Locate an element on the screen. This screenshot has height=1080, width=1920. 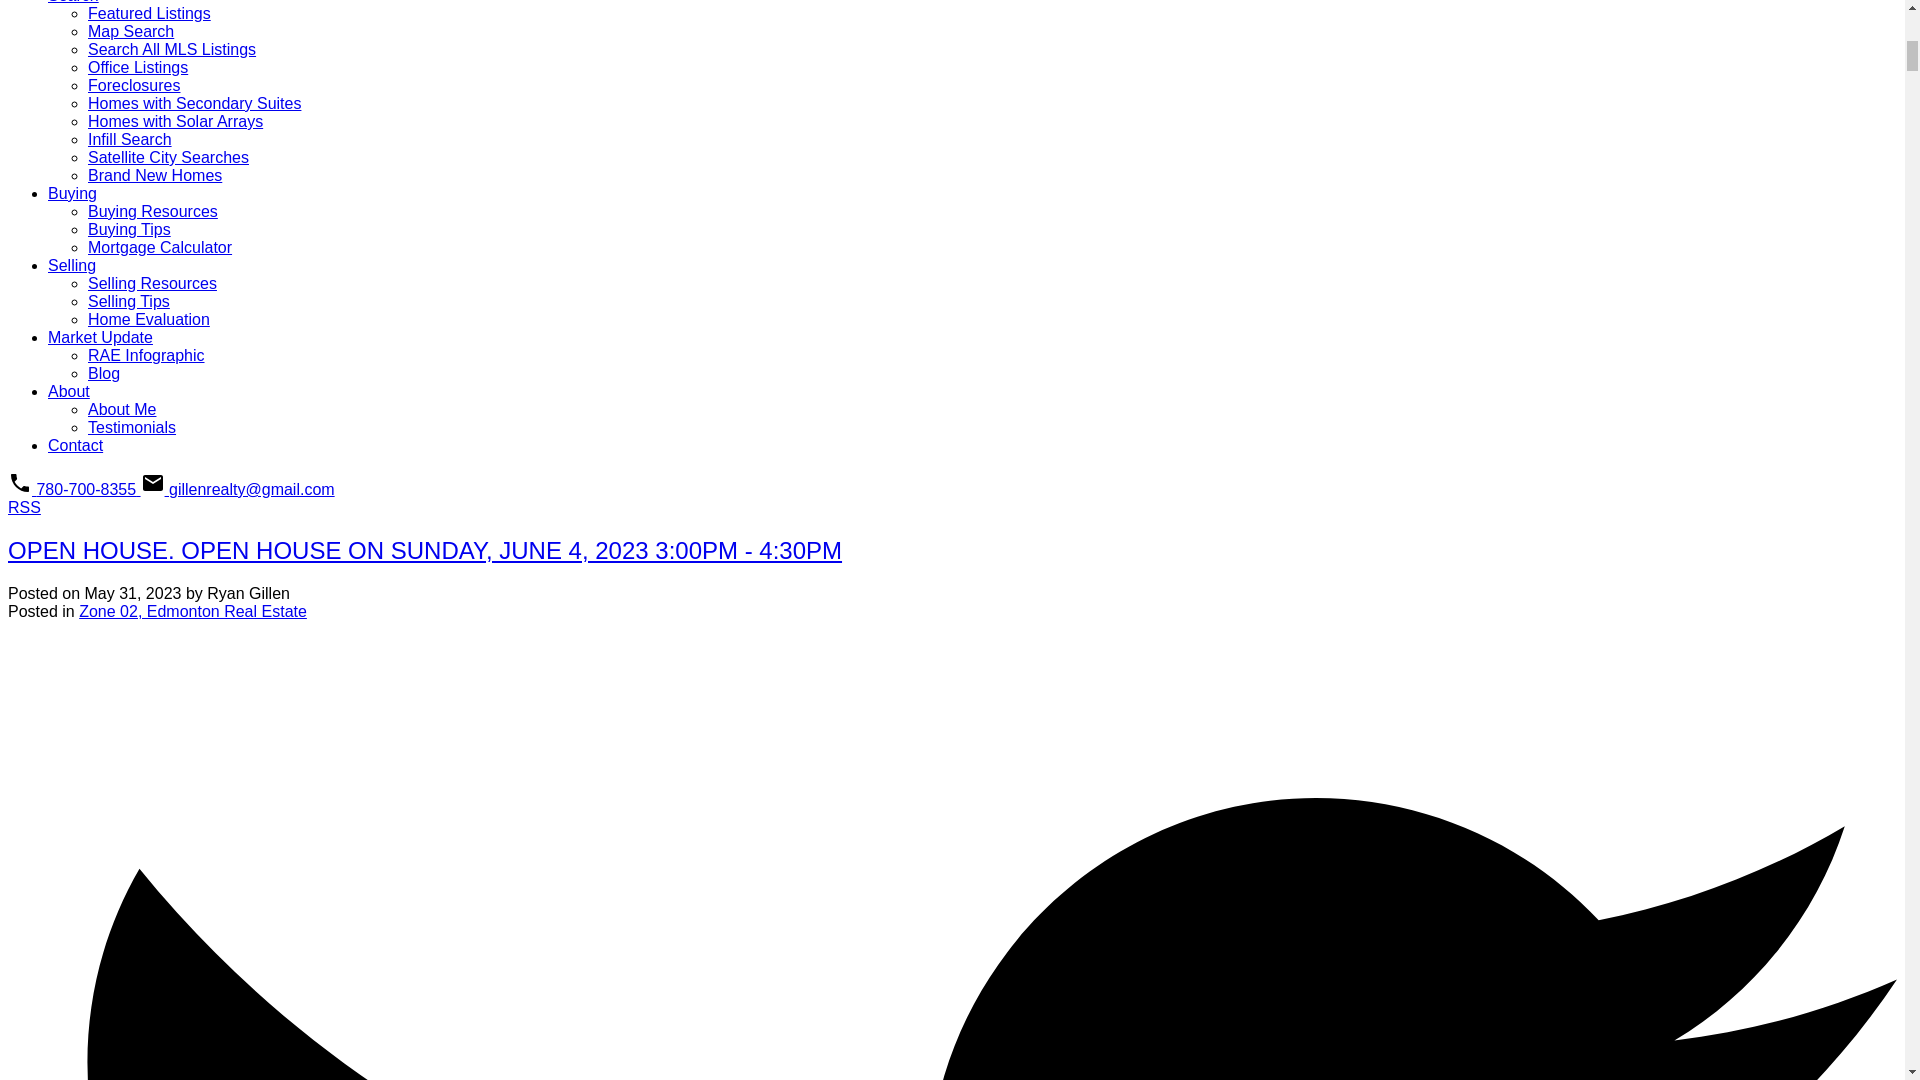
Search All MLS Listings is located at coordinates (172, 50).